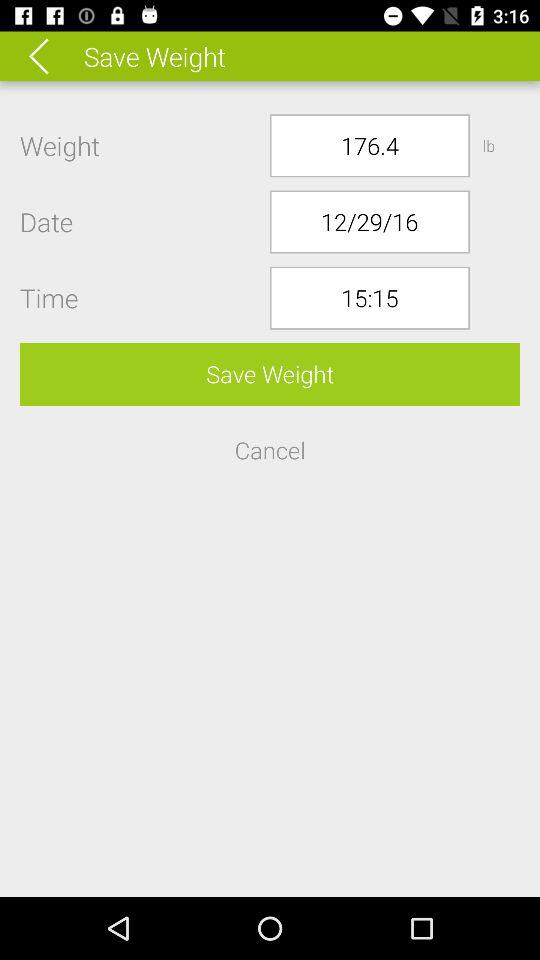 The width and height of the screenshot is (540, 960). What do you see at coordinates (370, 146) in the screenshot?
I see `flip until 176.4 item` at bounding box center [370, 146].